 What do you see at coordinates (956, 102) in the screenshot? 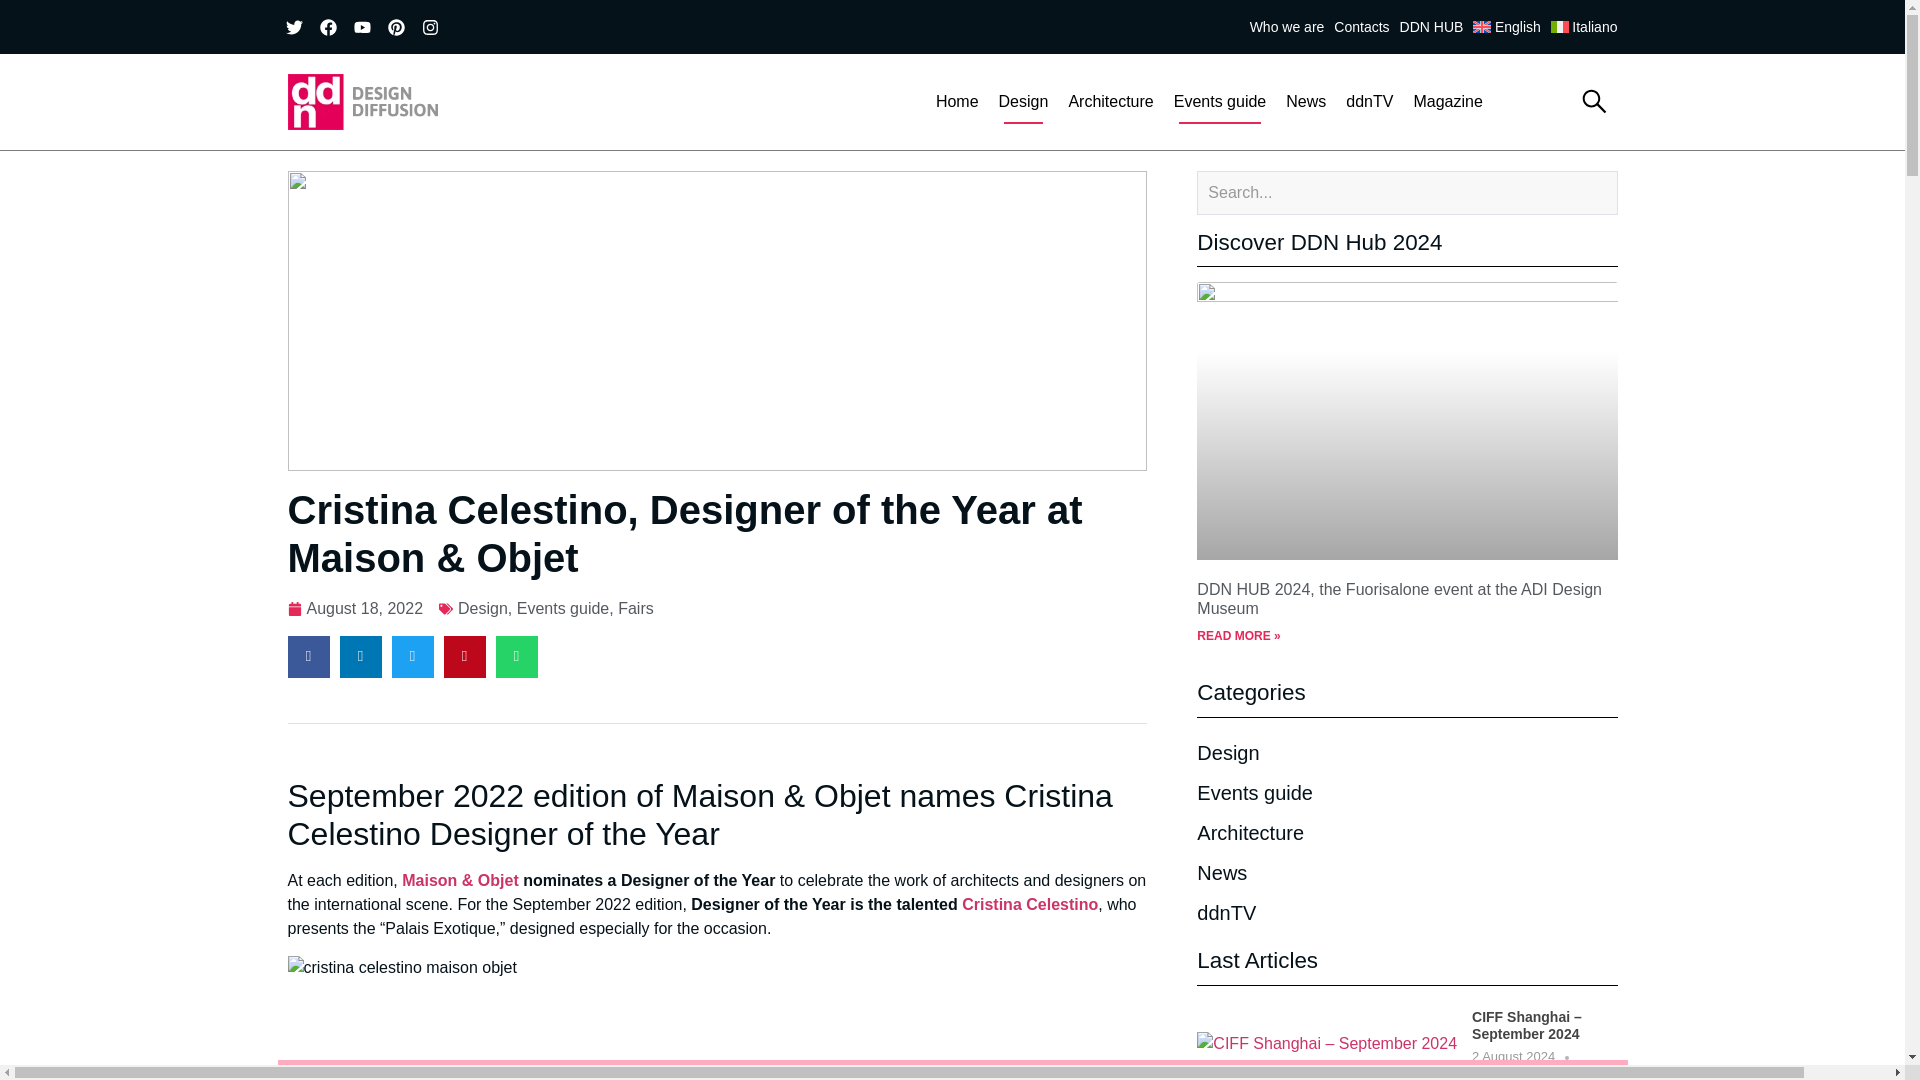
I see `Home` at bounding box center [956, 102].